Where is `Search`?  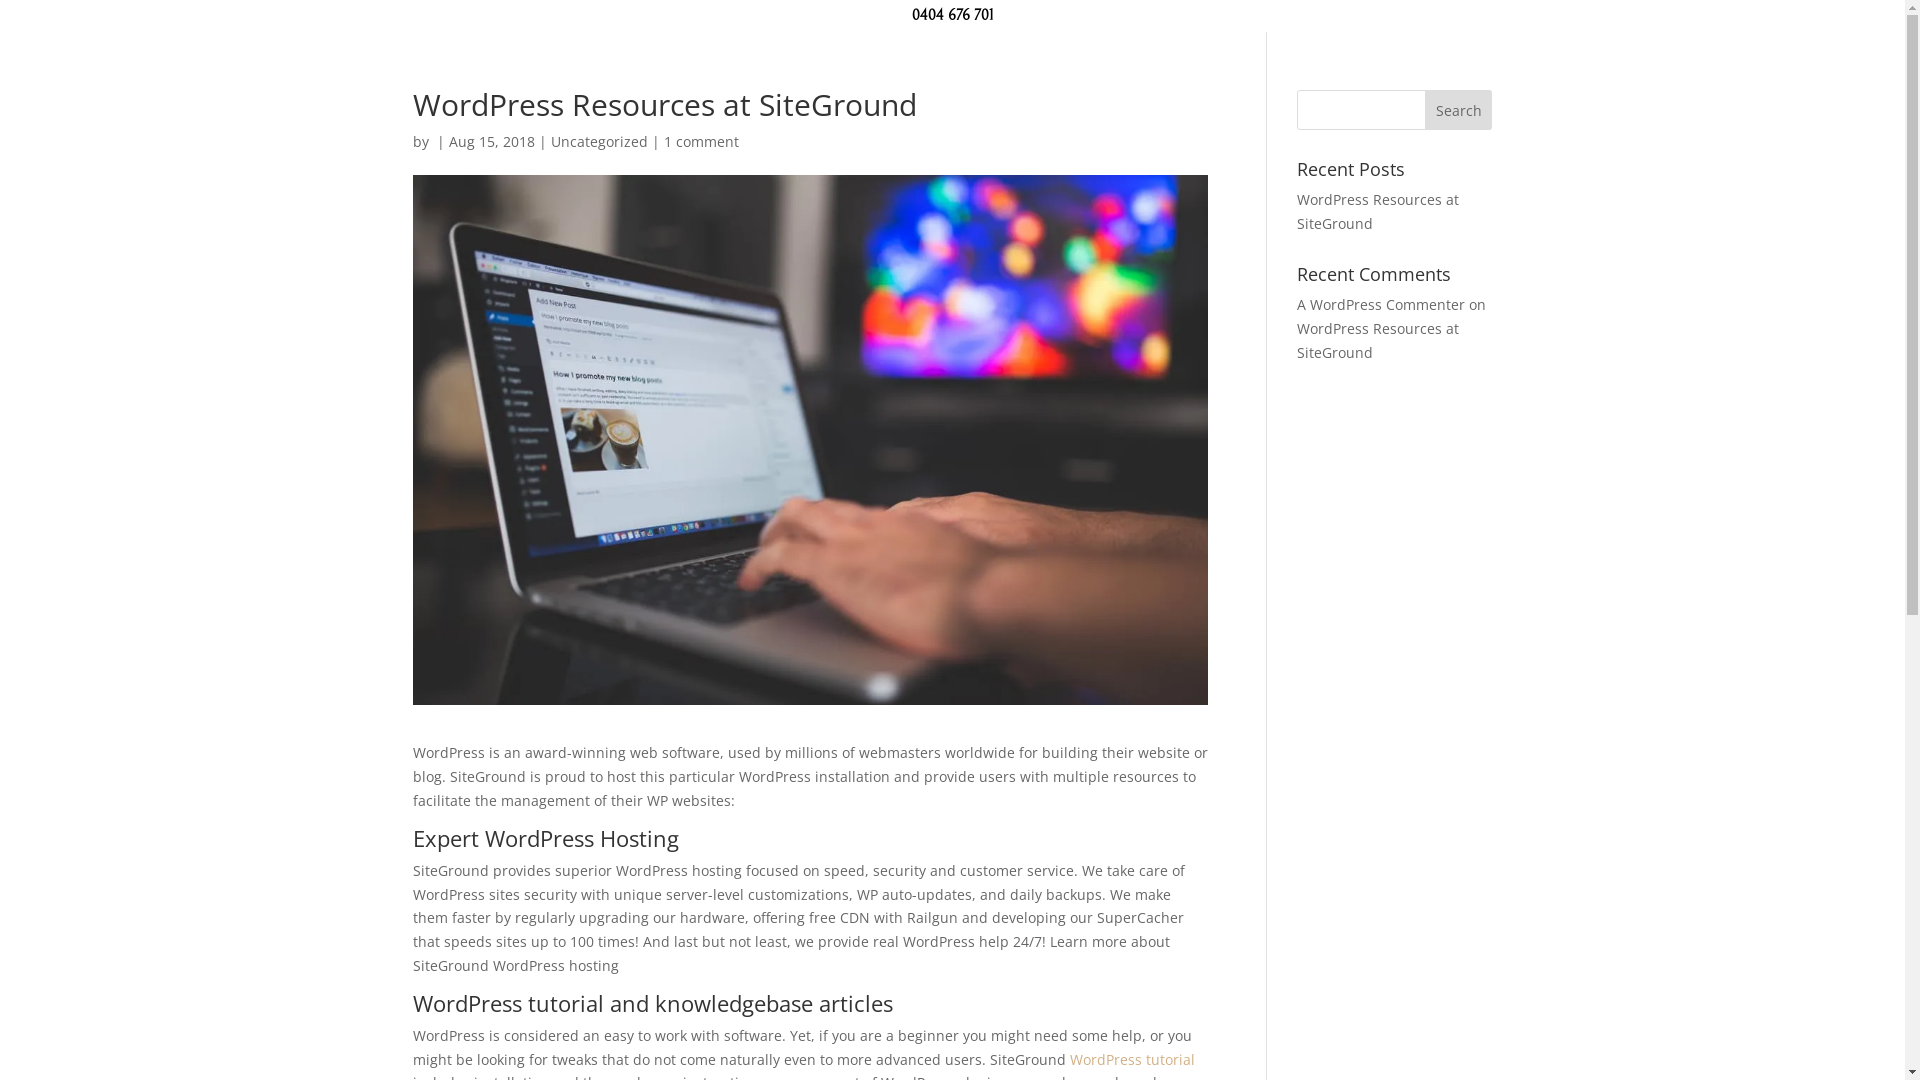 Search is located at coordinates (1459, 110).